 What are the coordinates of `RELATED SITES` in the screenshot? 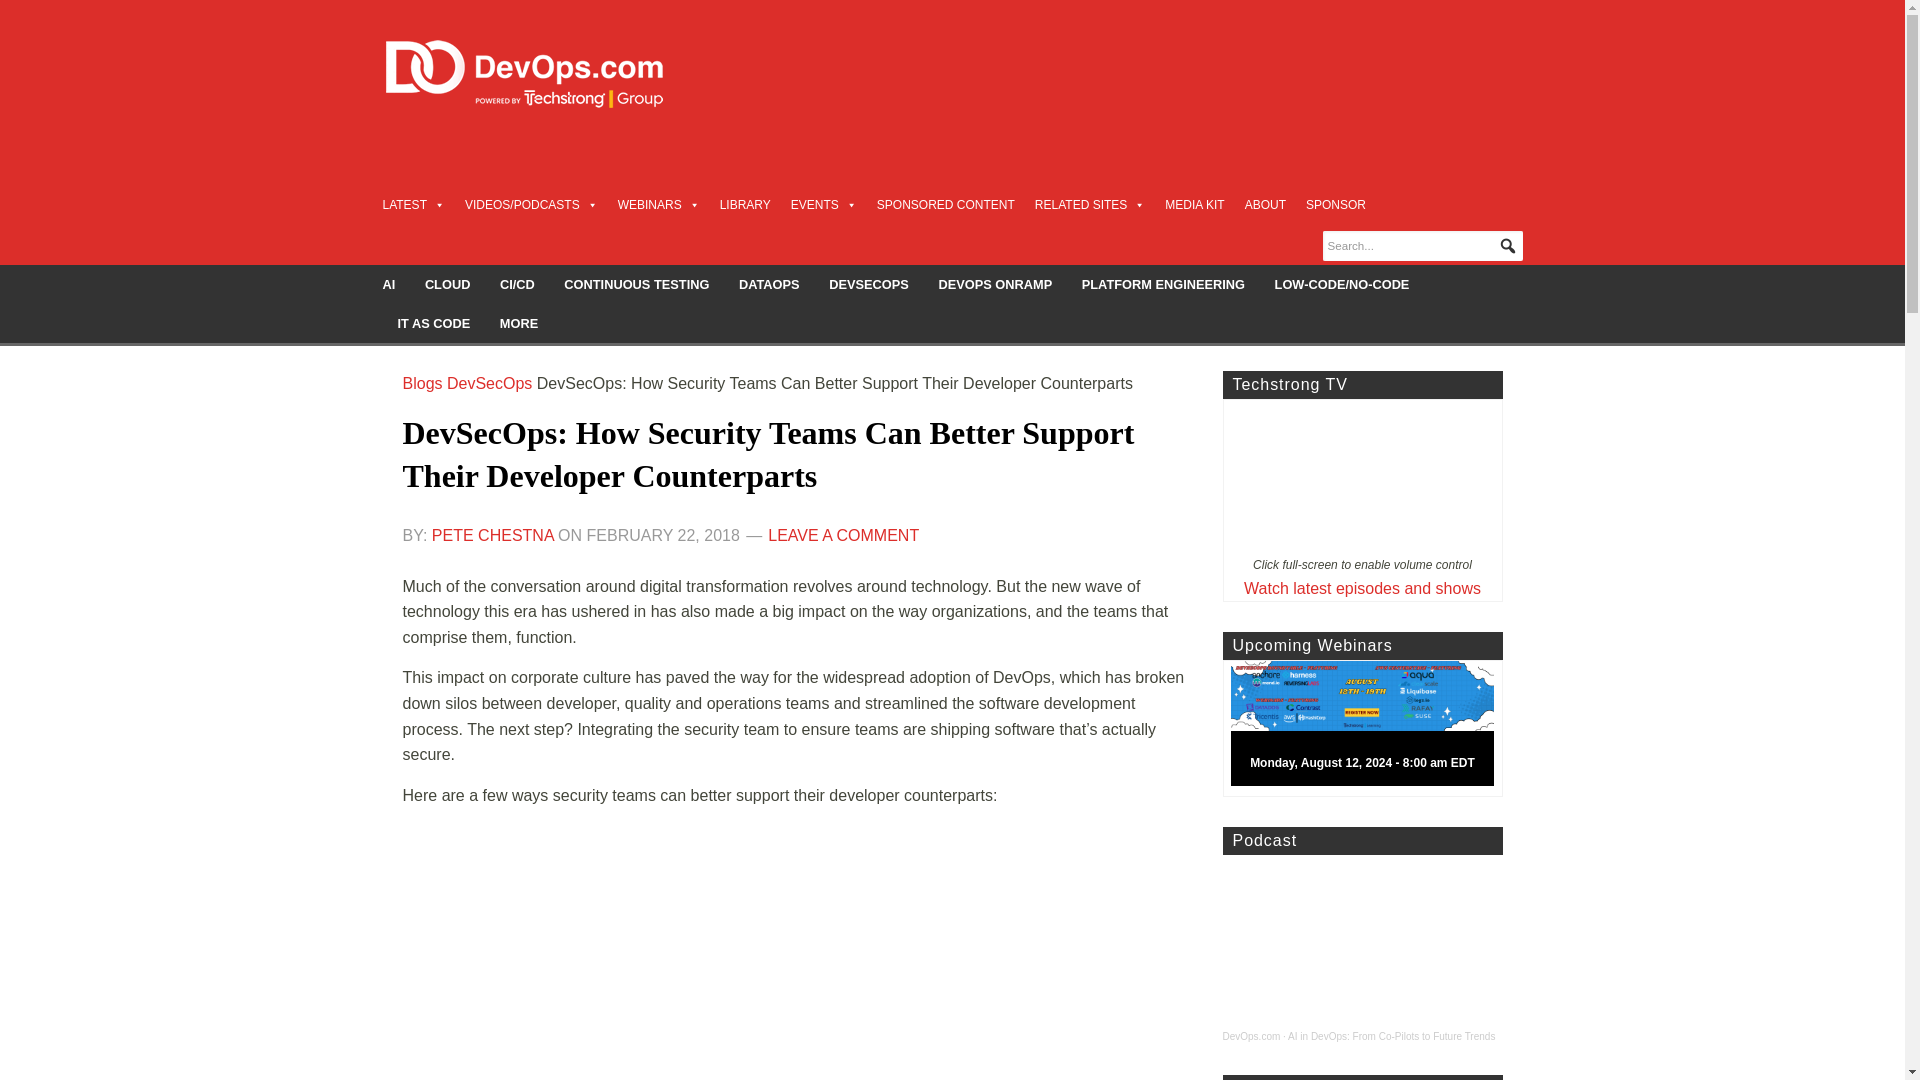 It's located at (1089, 204).